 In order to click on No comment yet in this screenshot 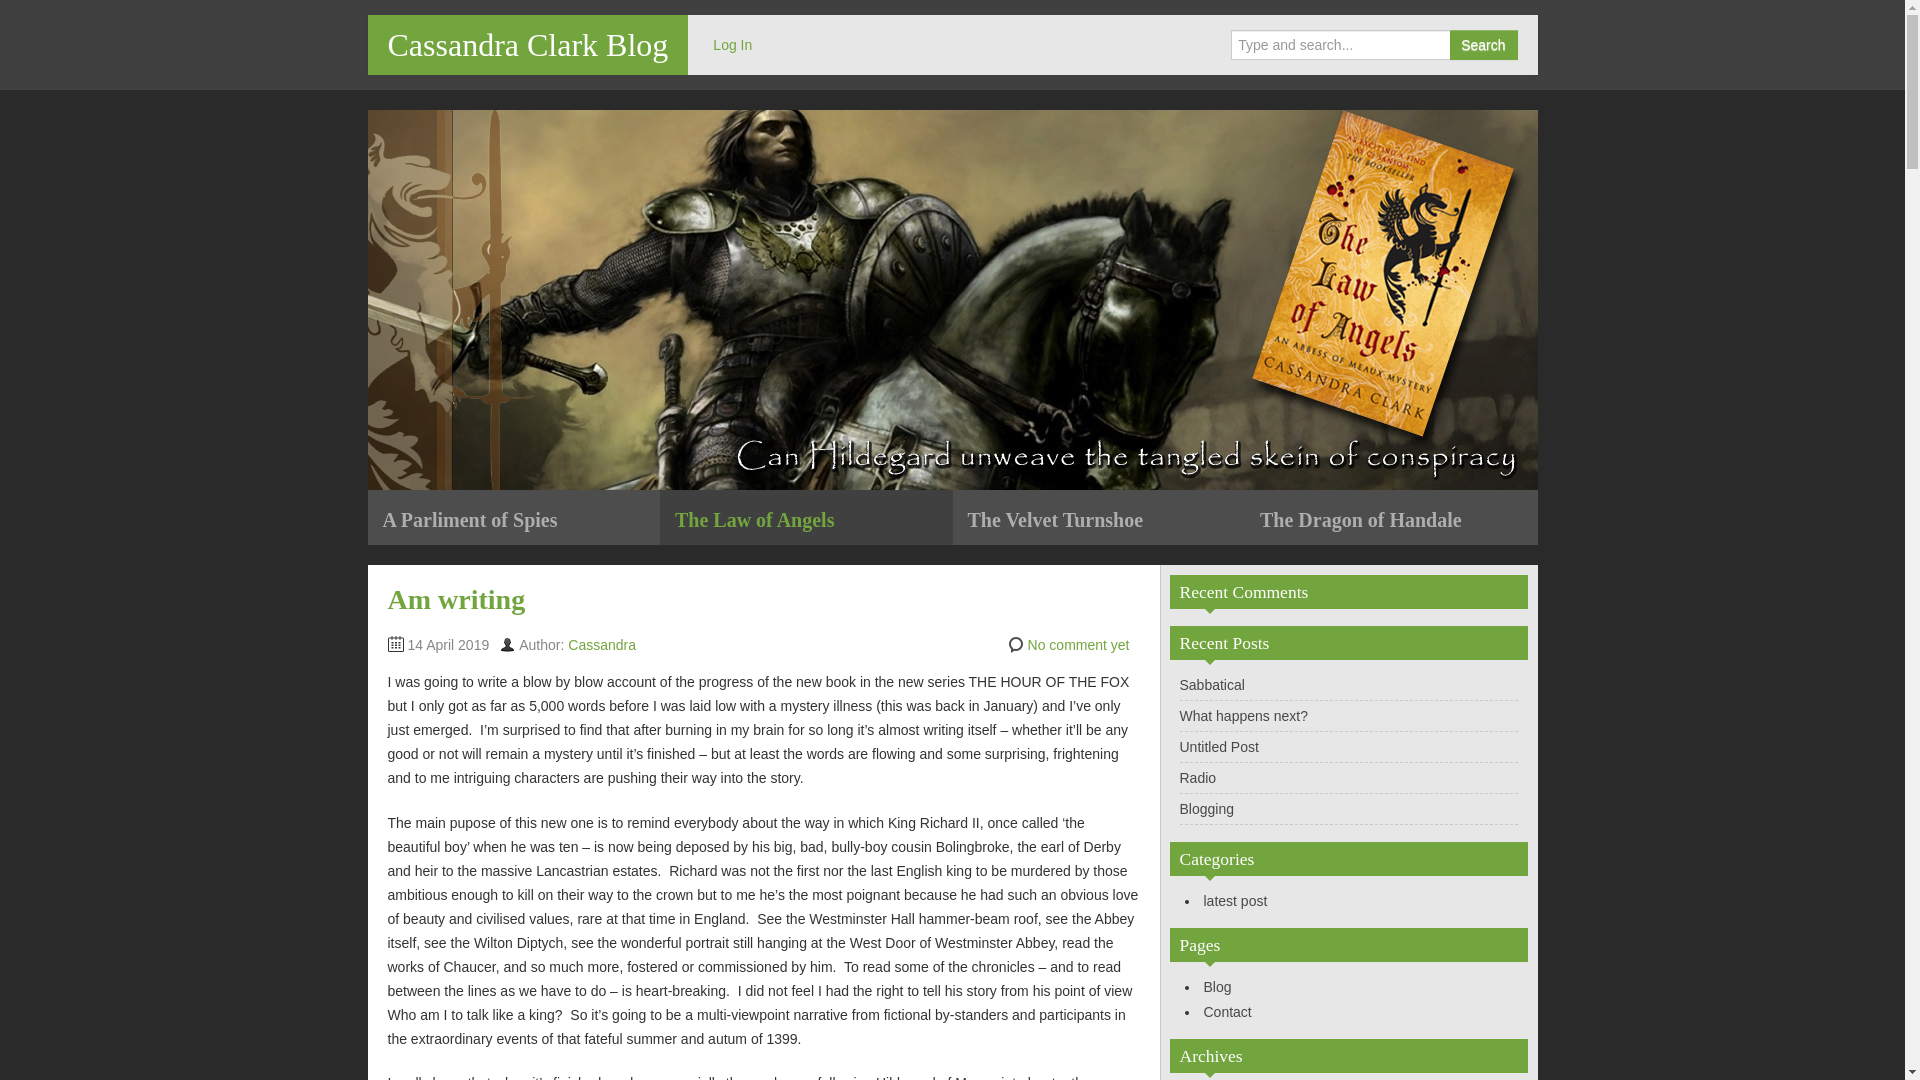, I will do `click(1078, 645)`.